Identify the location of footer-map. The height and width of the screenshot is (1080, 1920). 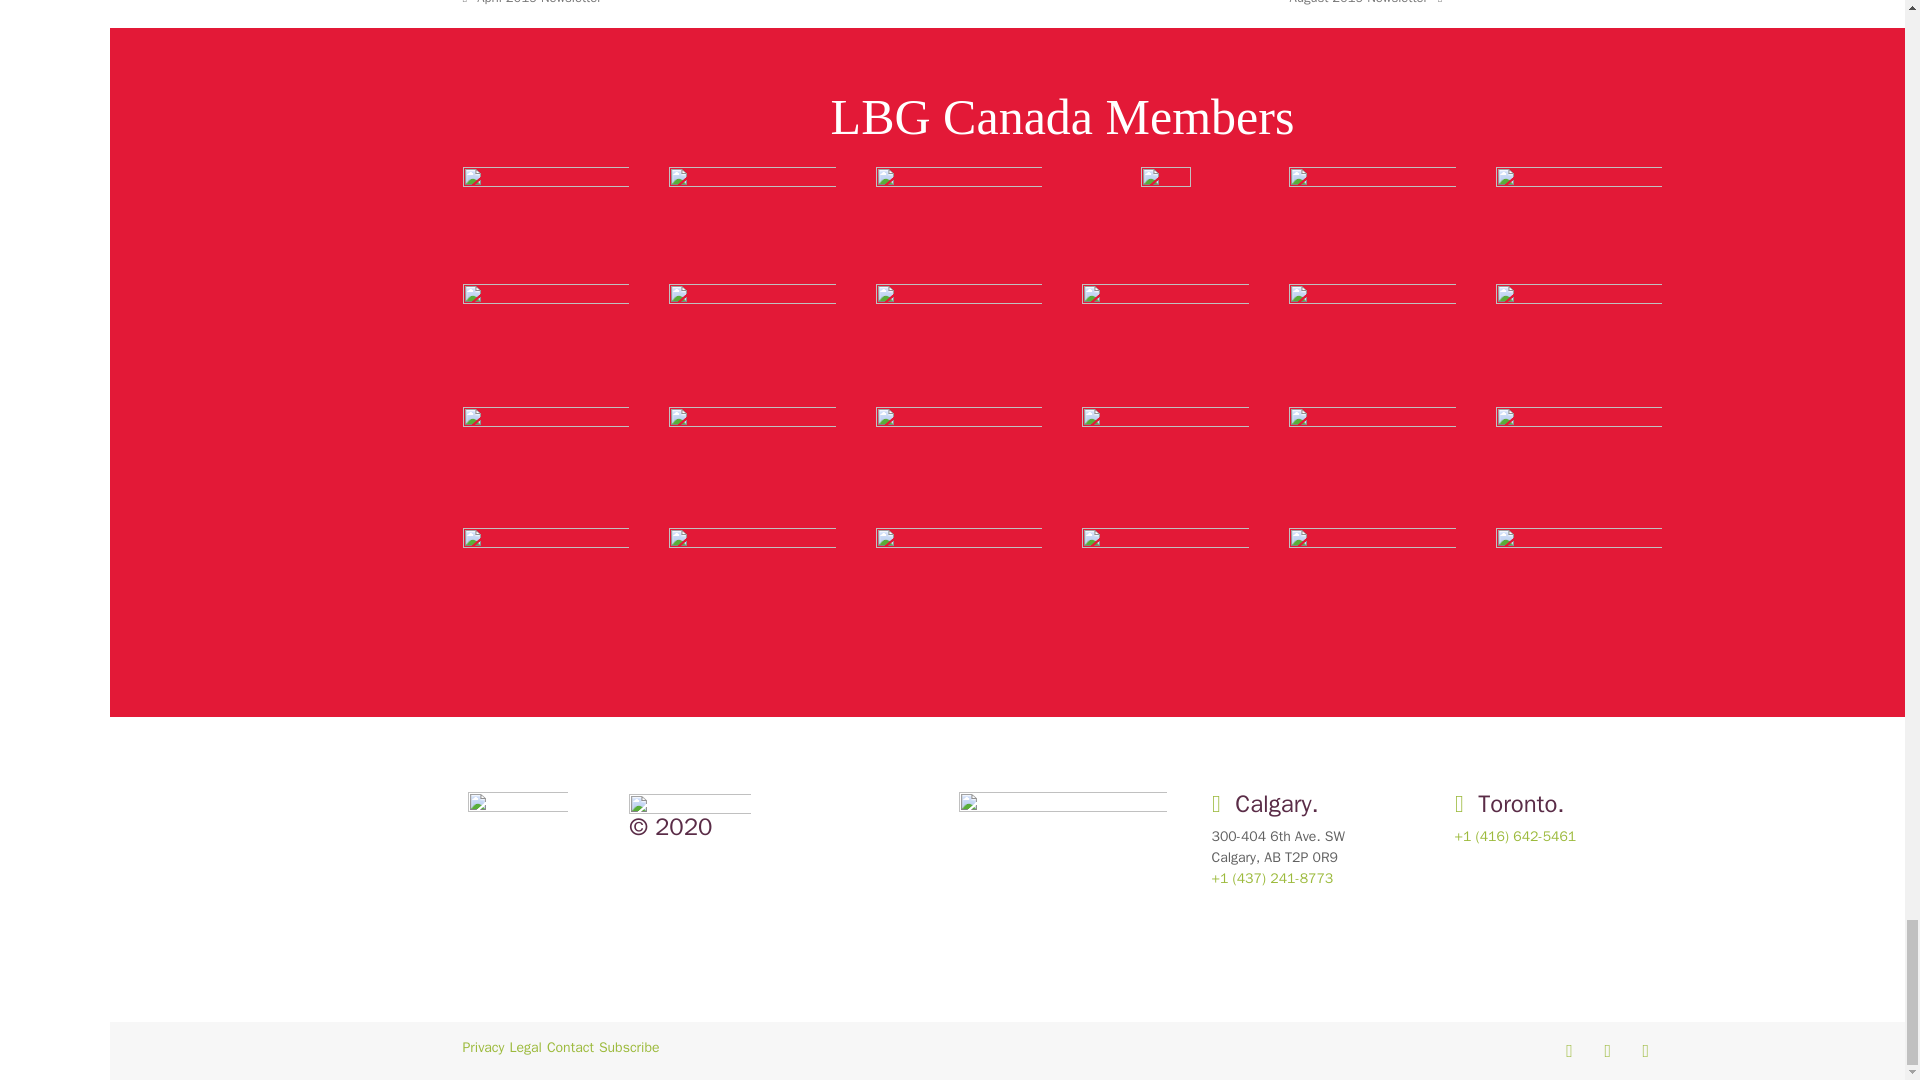
(1062, 878).